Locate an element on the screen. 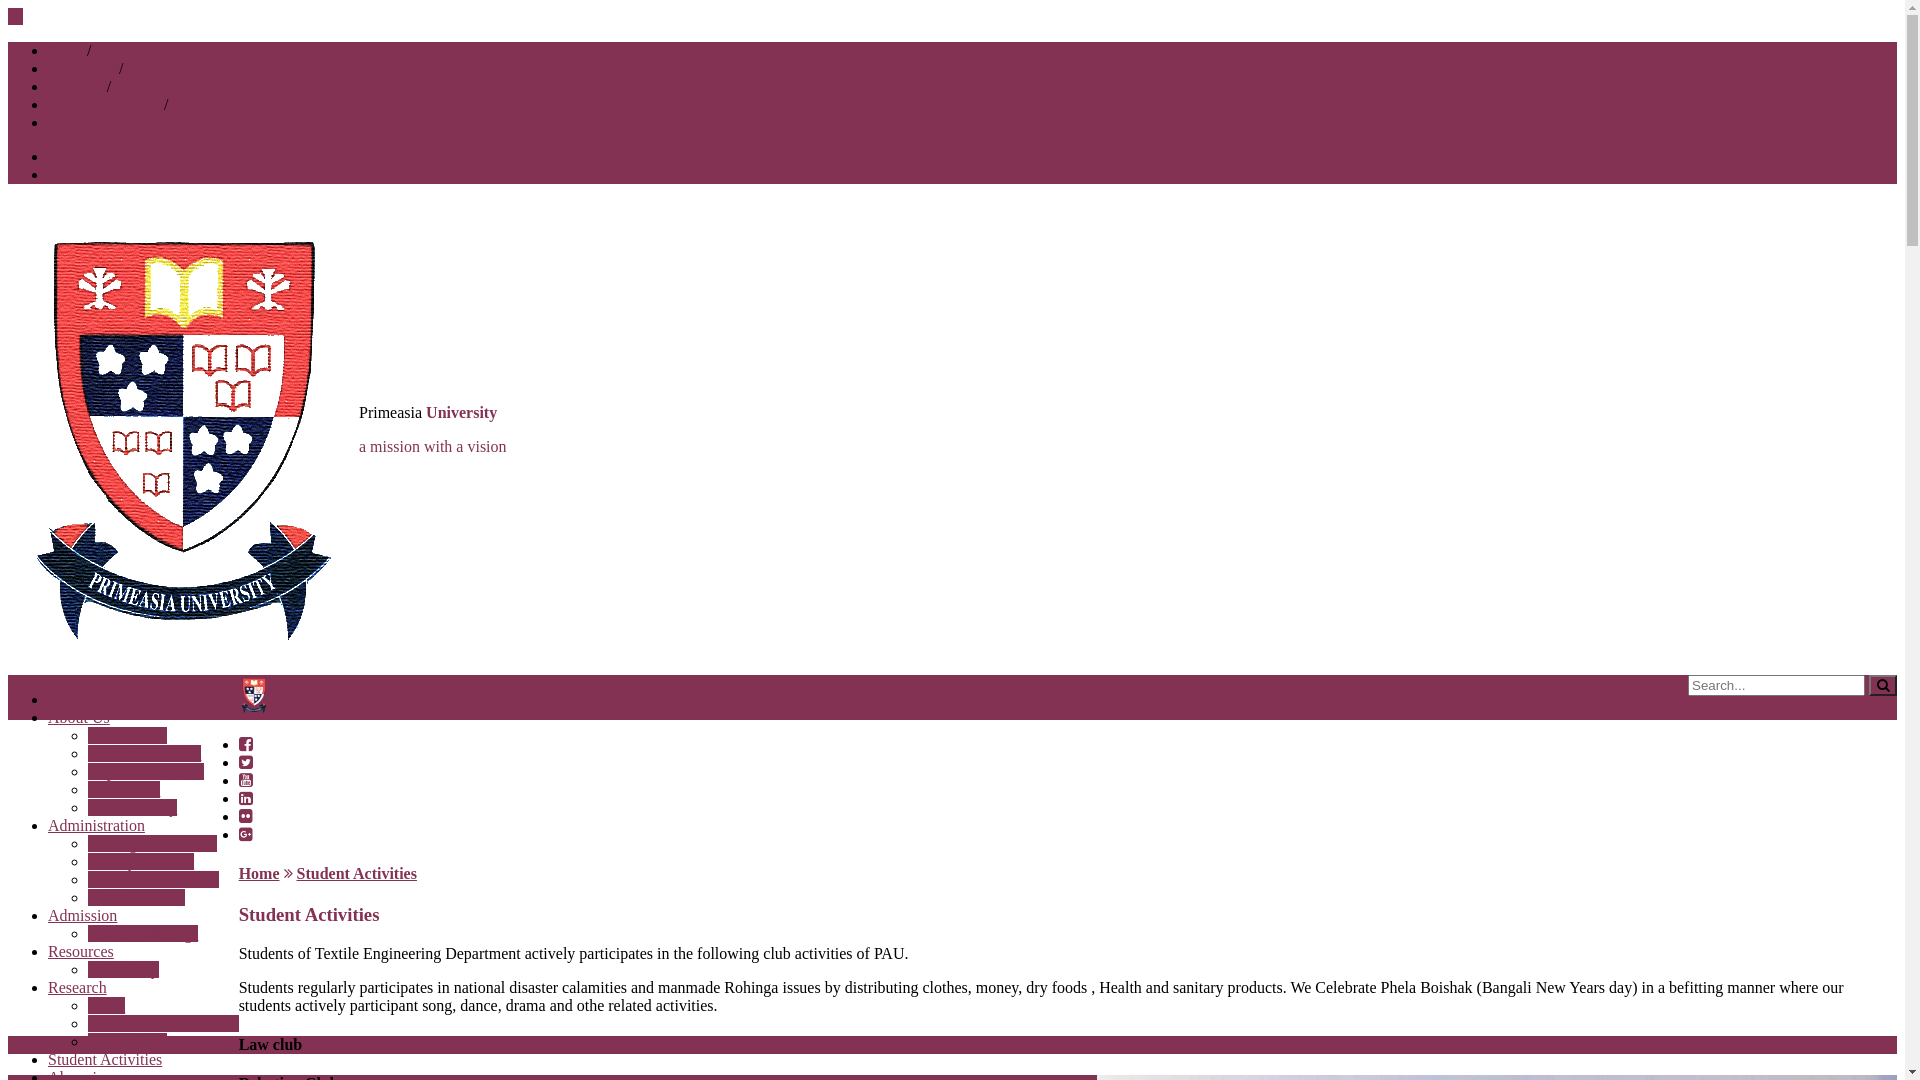 This screenshot has width=1920, height=1080. Administrative Staff is located at coordinates (154, 880).